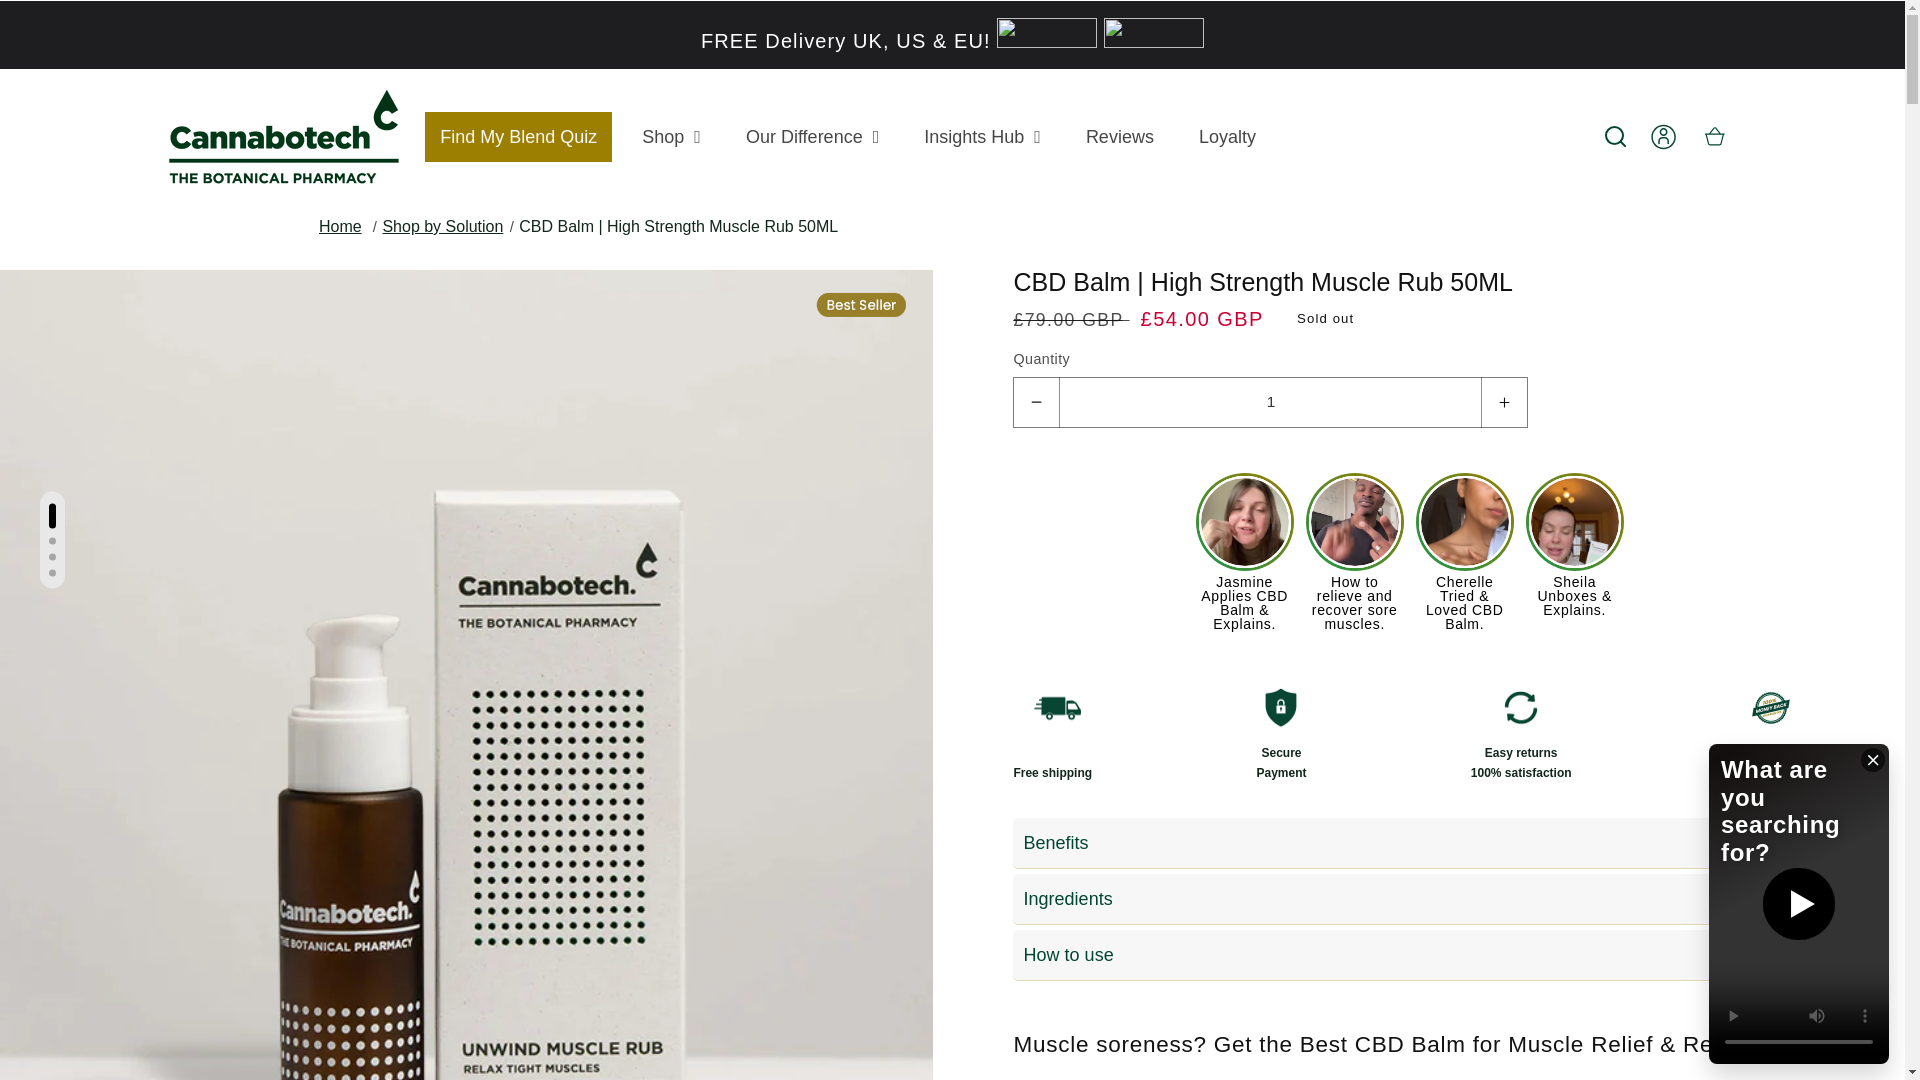 This screenshot has width=1920, height=1080. Describe the element at coordinates (66, 25) in the screenshot. I see `Skip to content` at that location.